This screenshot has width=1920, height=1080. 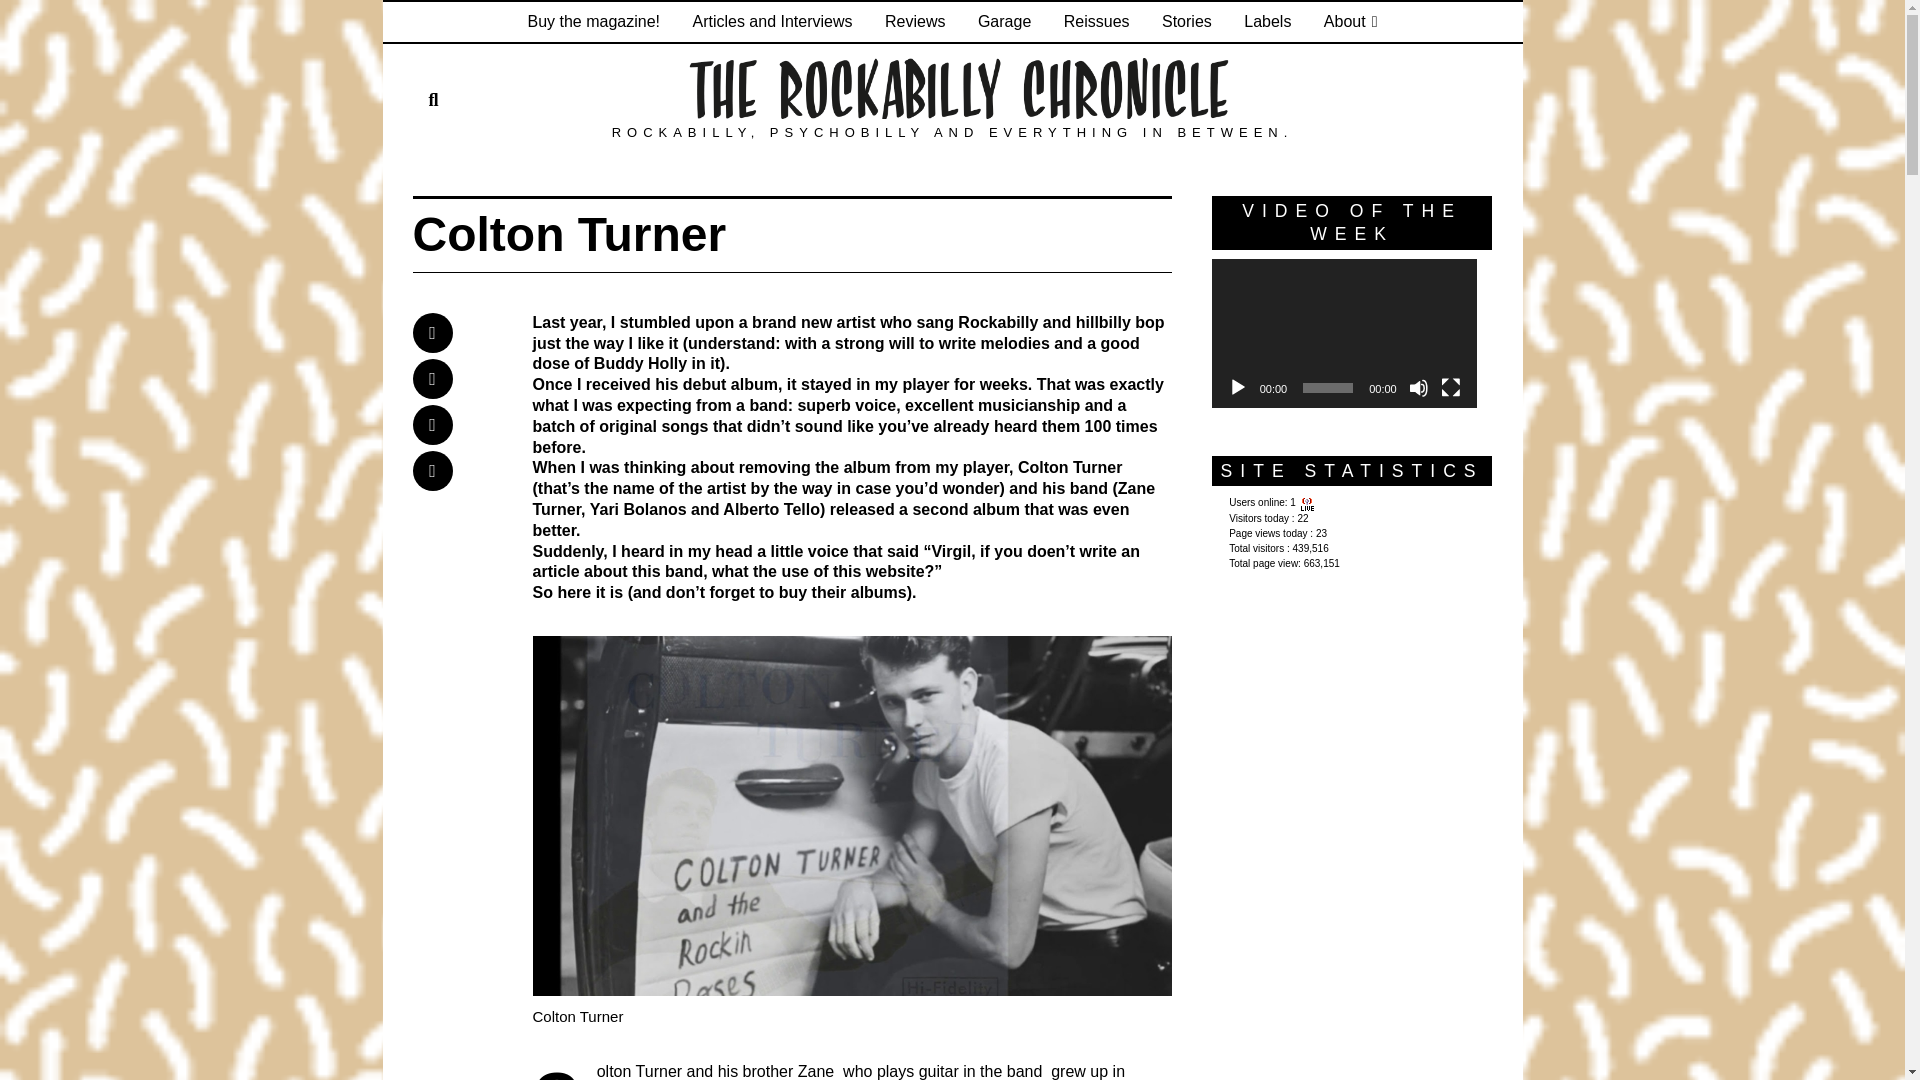 I want to click on Garage, so click(x=1004, y=22).